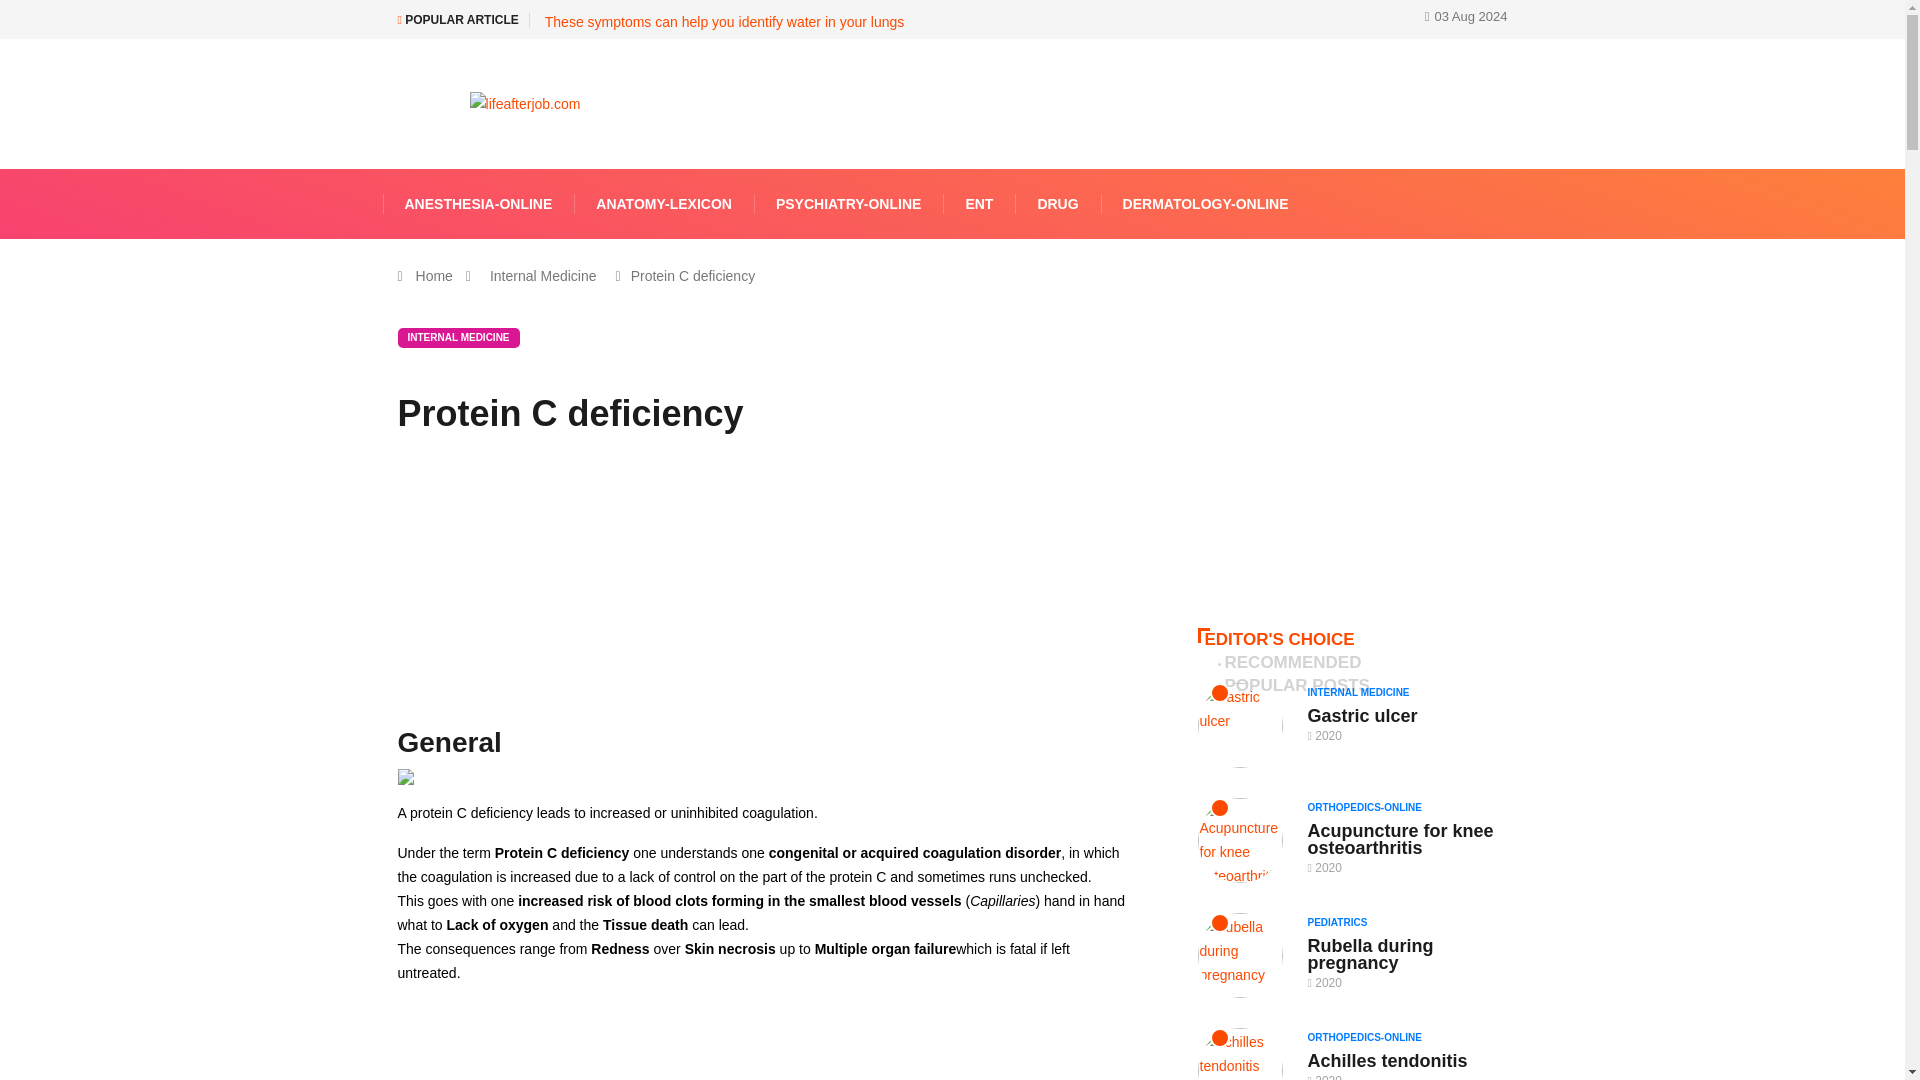 The width and height of the screenshot is (1920, 1080). Describe the element at coordinates (1058, 203) in the screenshot. I see `DRUG` at that location.